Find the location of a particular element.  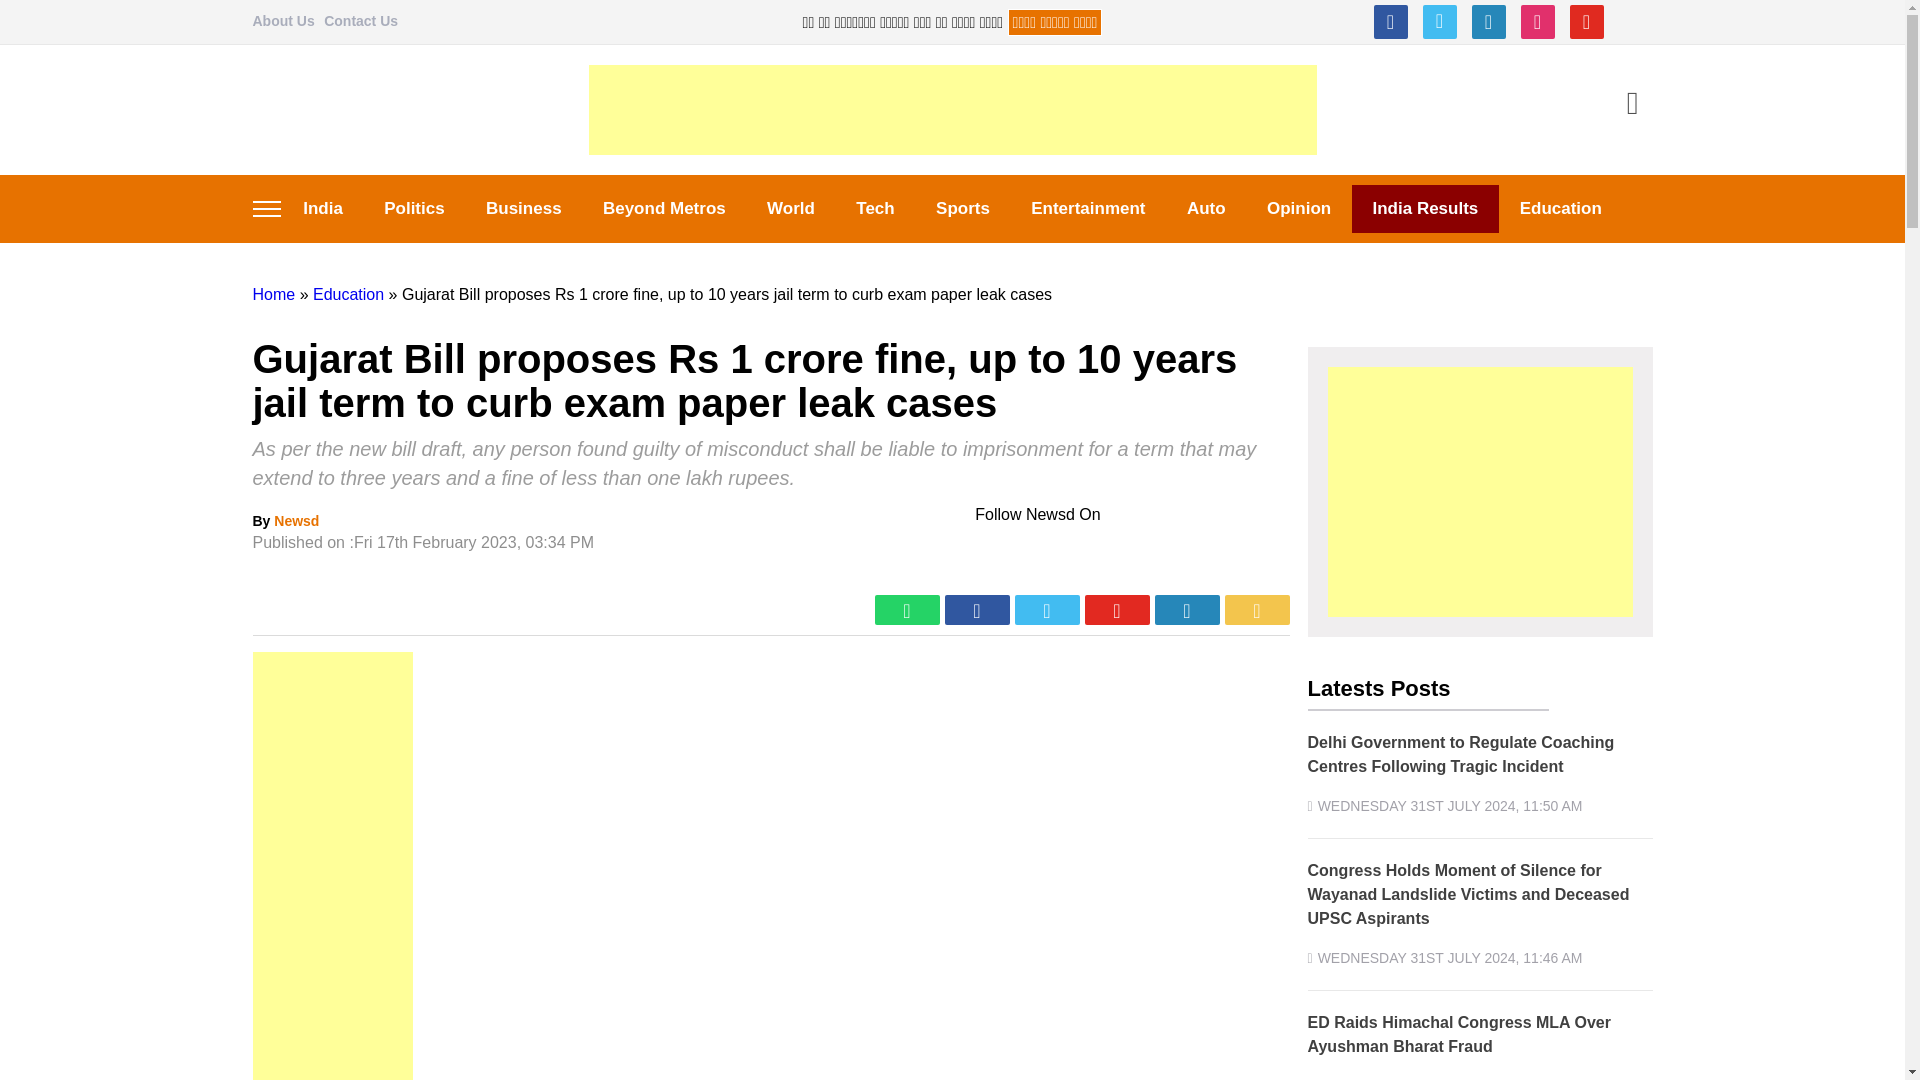

Newsd is located at coordinates (296, 521).